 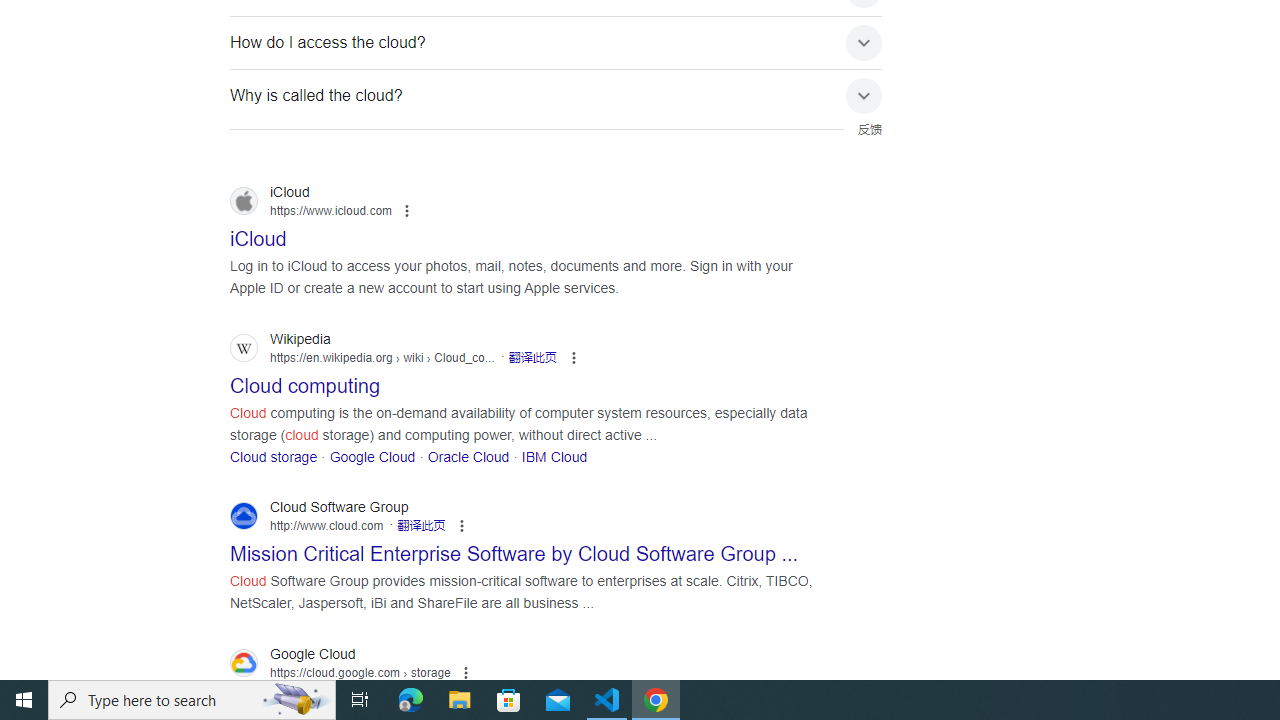 I want to click on IBM Cloud, so click(x=554, y=456).